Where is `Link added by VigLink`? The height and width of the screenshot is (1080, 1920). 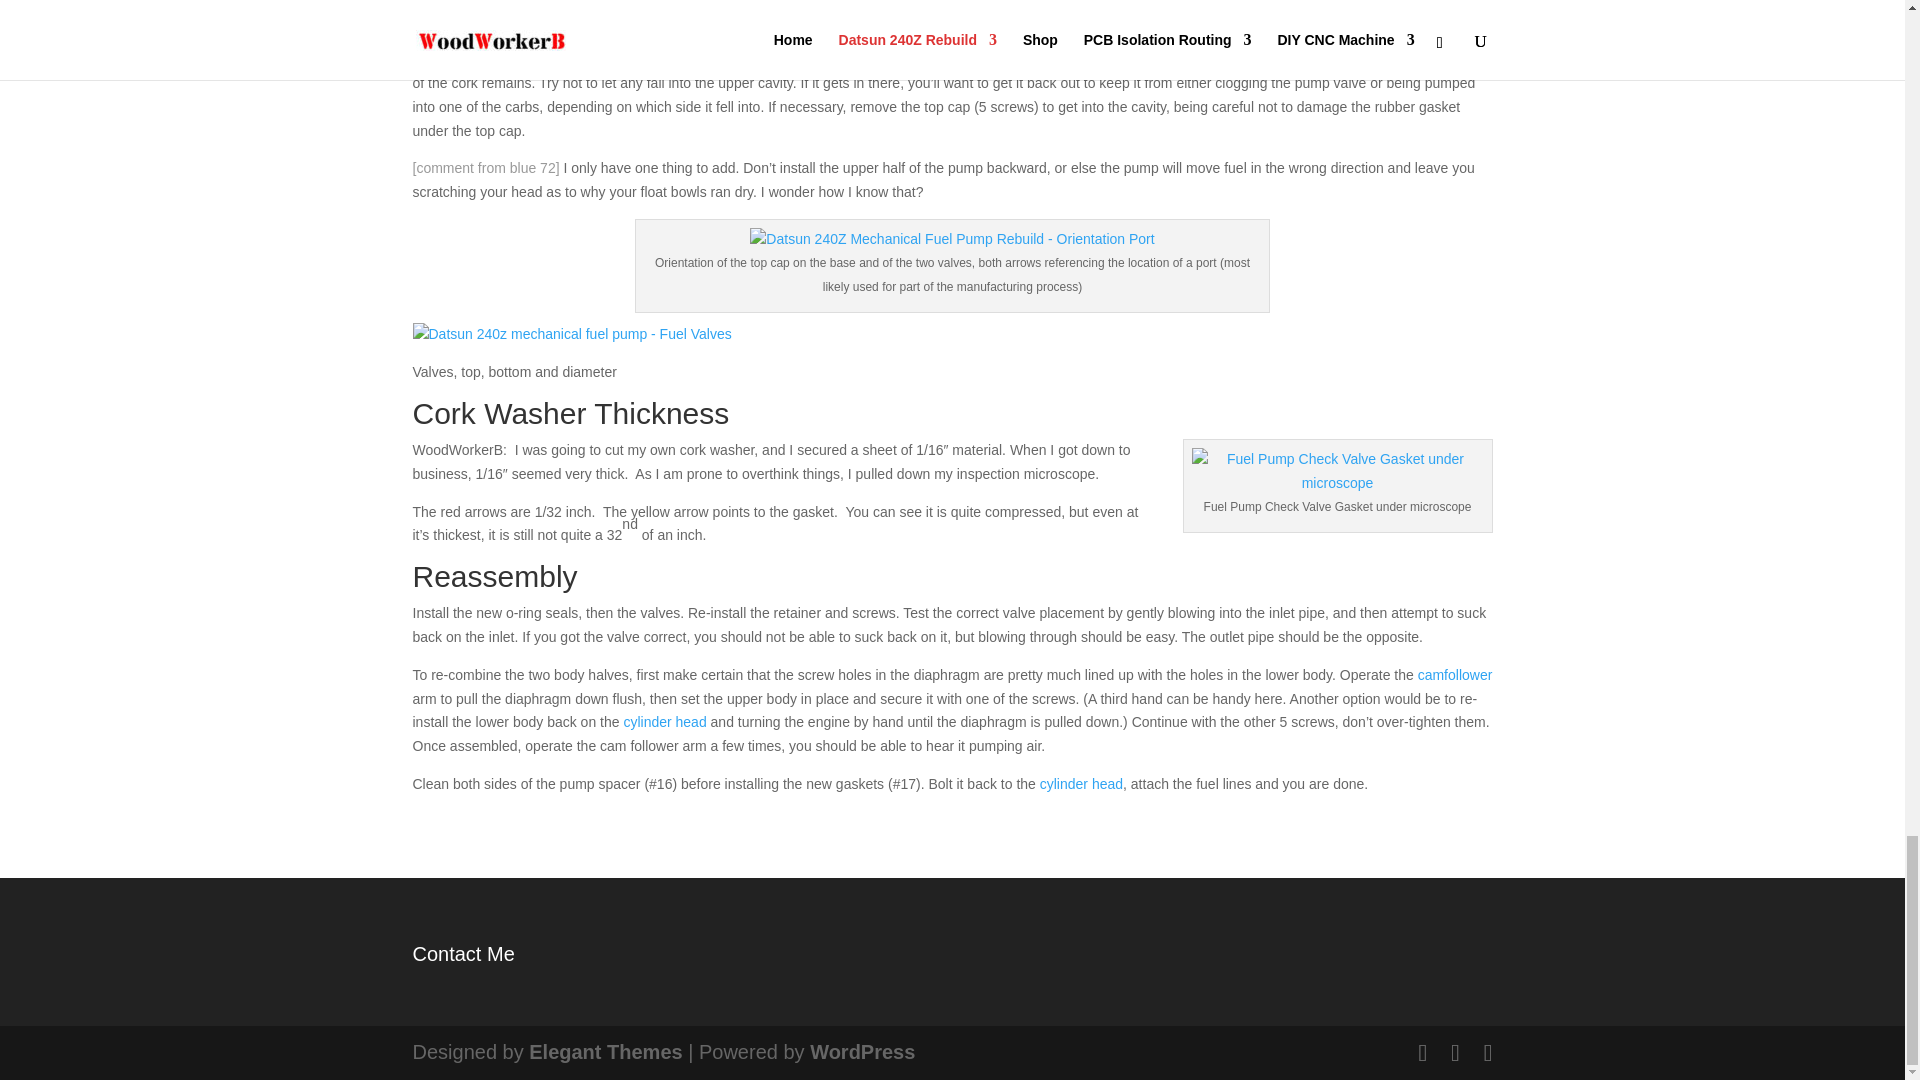 Link added by VigLink is located at coordinates (1456, 674).